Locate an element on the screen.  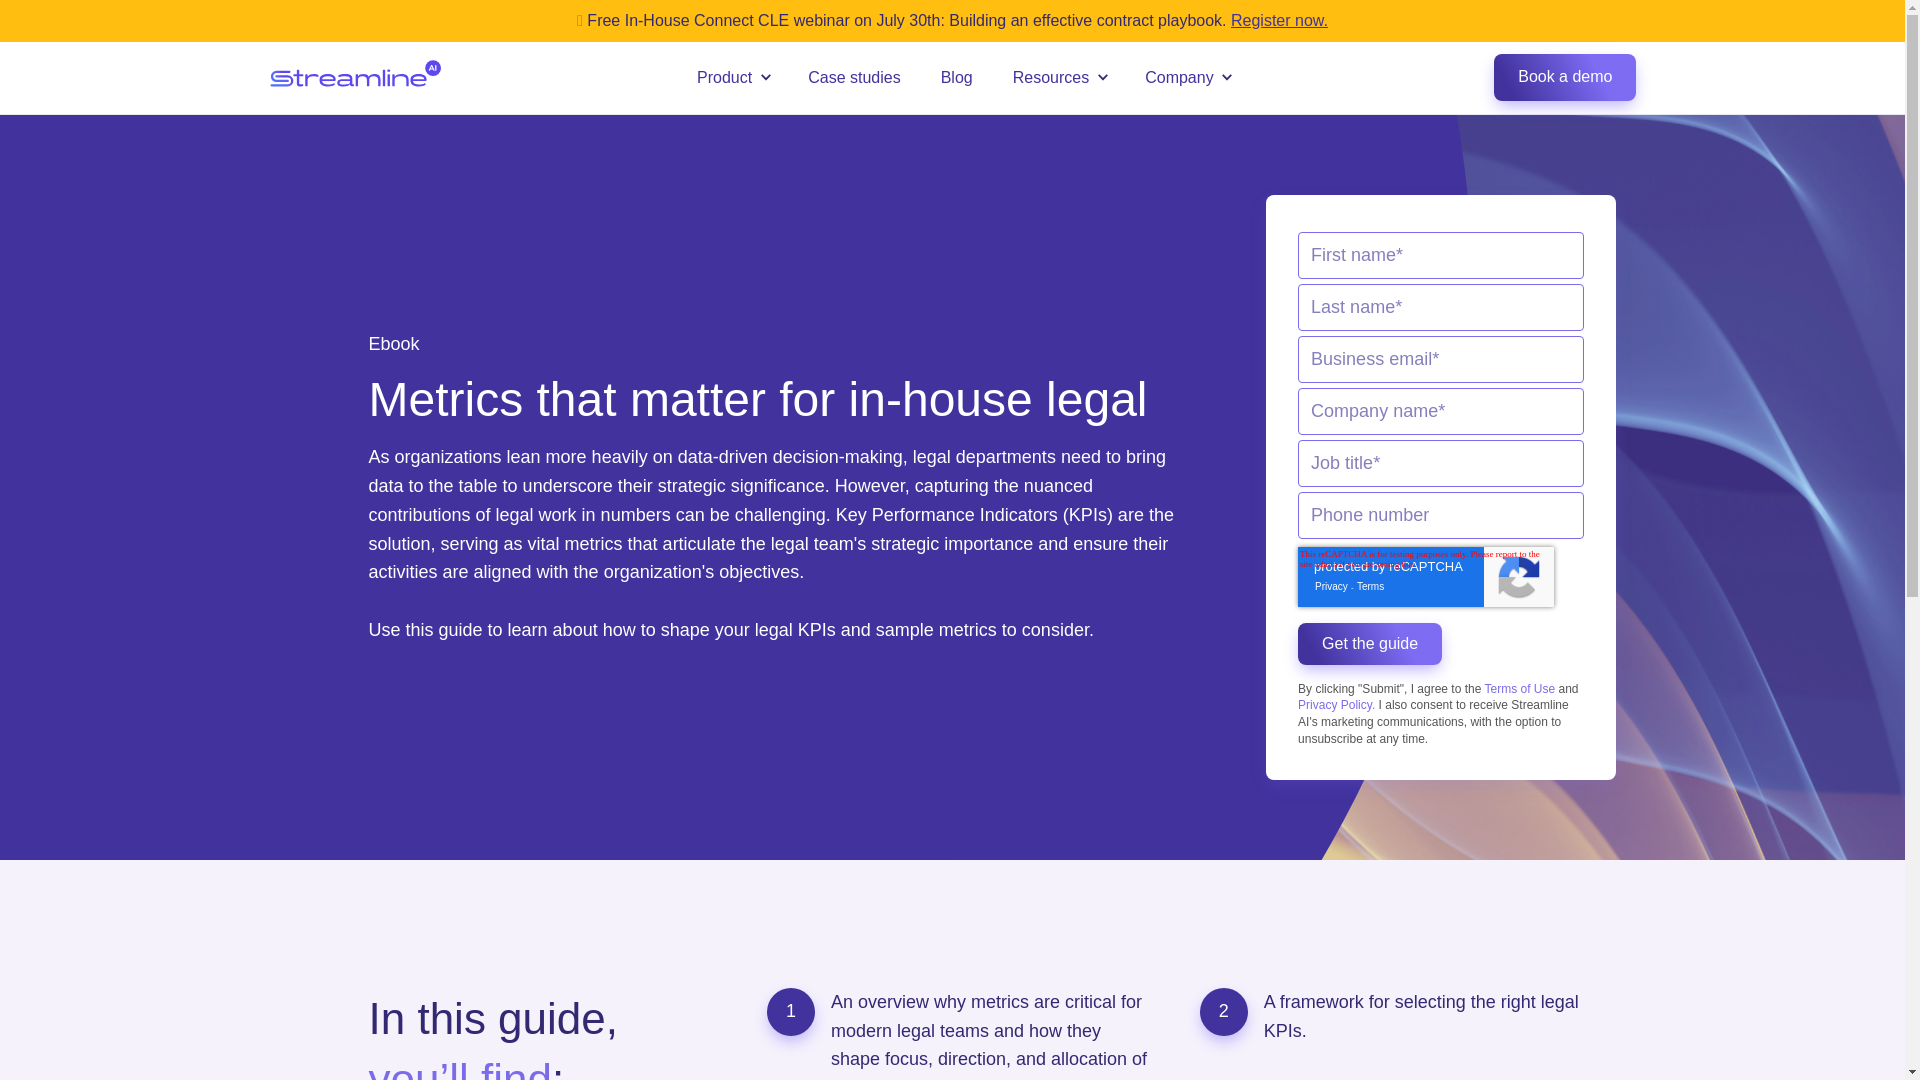
Privacy Policy. is located at coordinates (1338, 704).